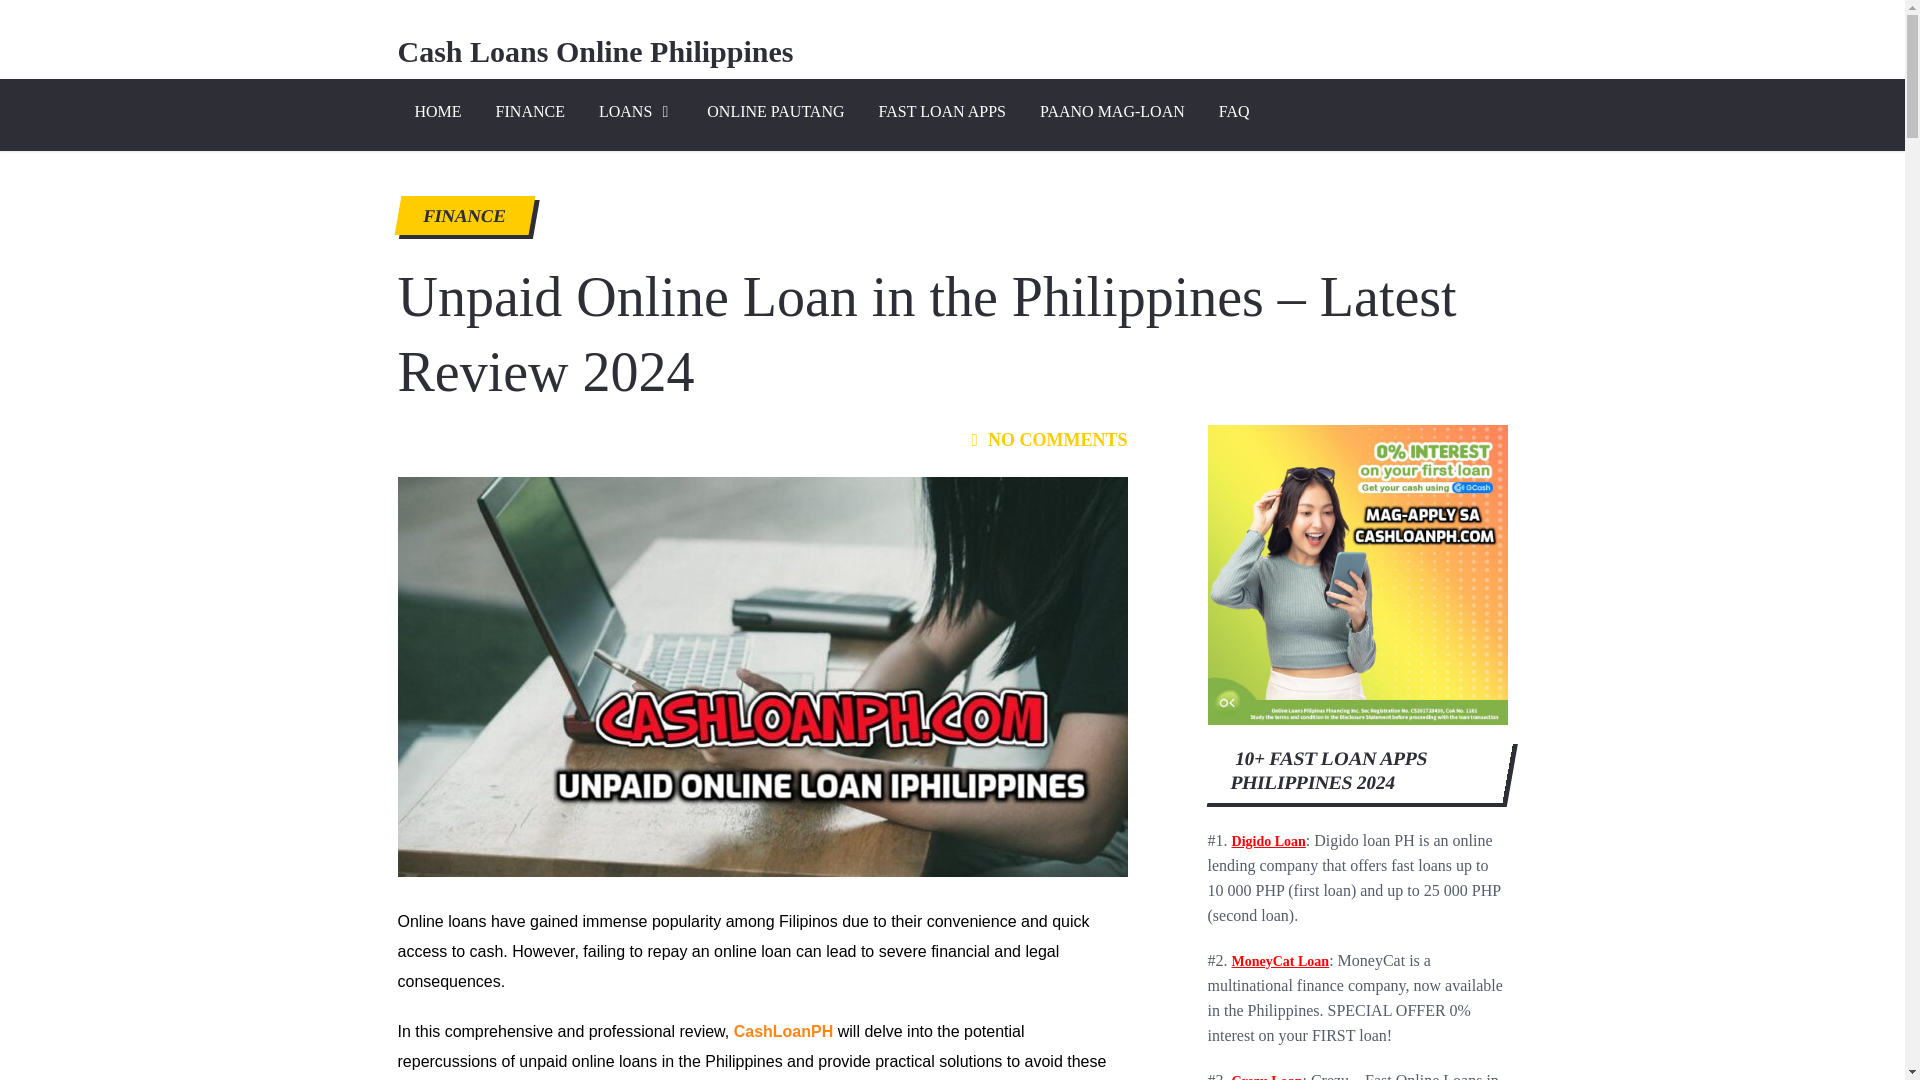 Image resolution: width=1920 pixels, height=1080 pixels. Describe the element at coordinates (530, 114) in the screenshot. I see `FINANCE` at that location.